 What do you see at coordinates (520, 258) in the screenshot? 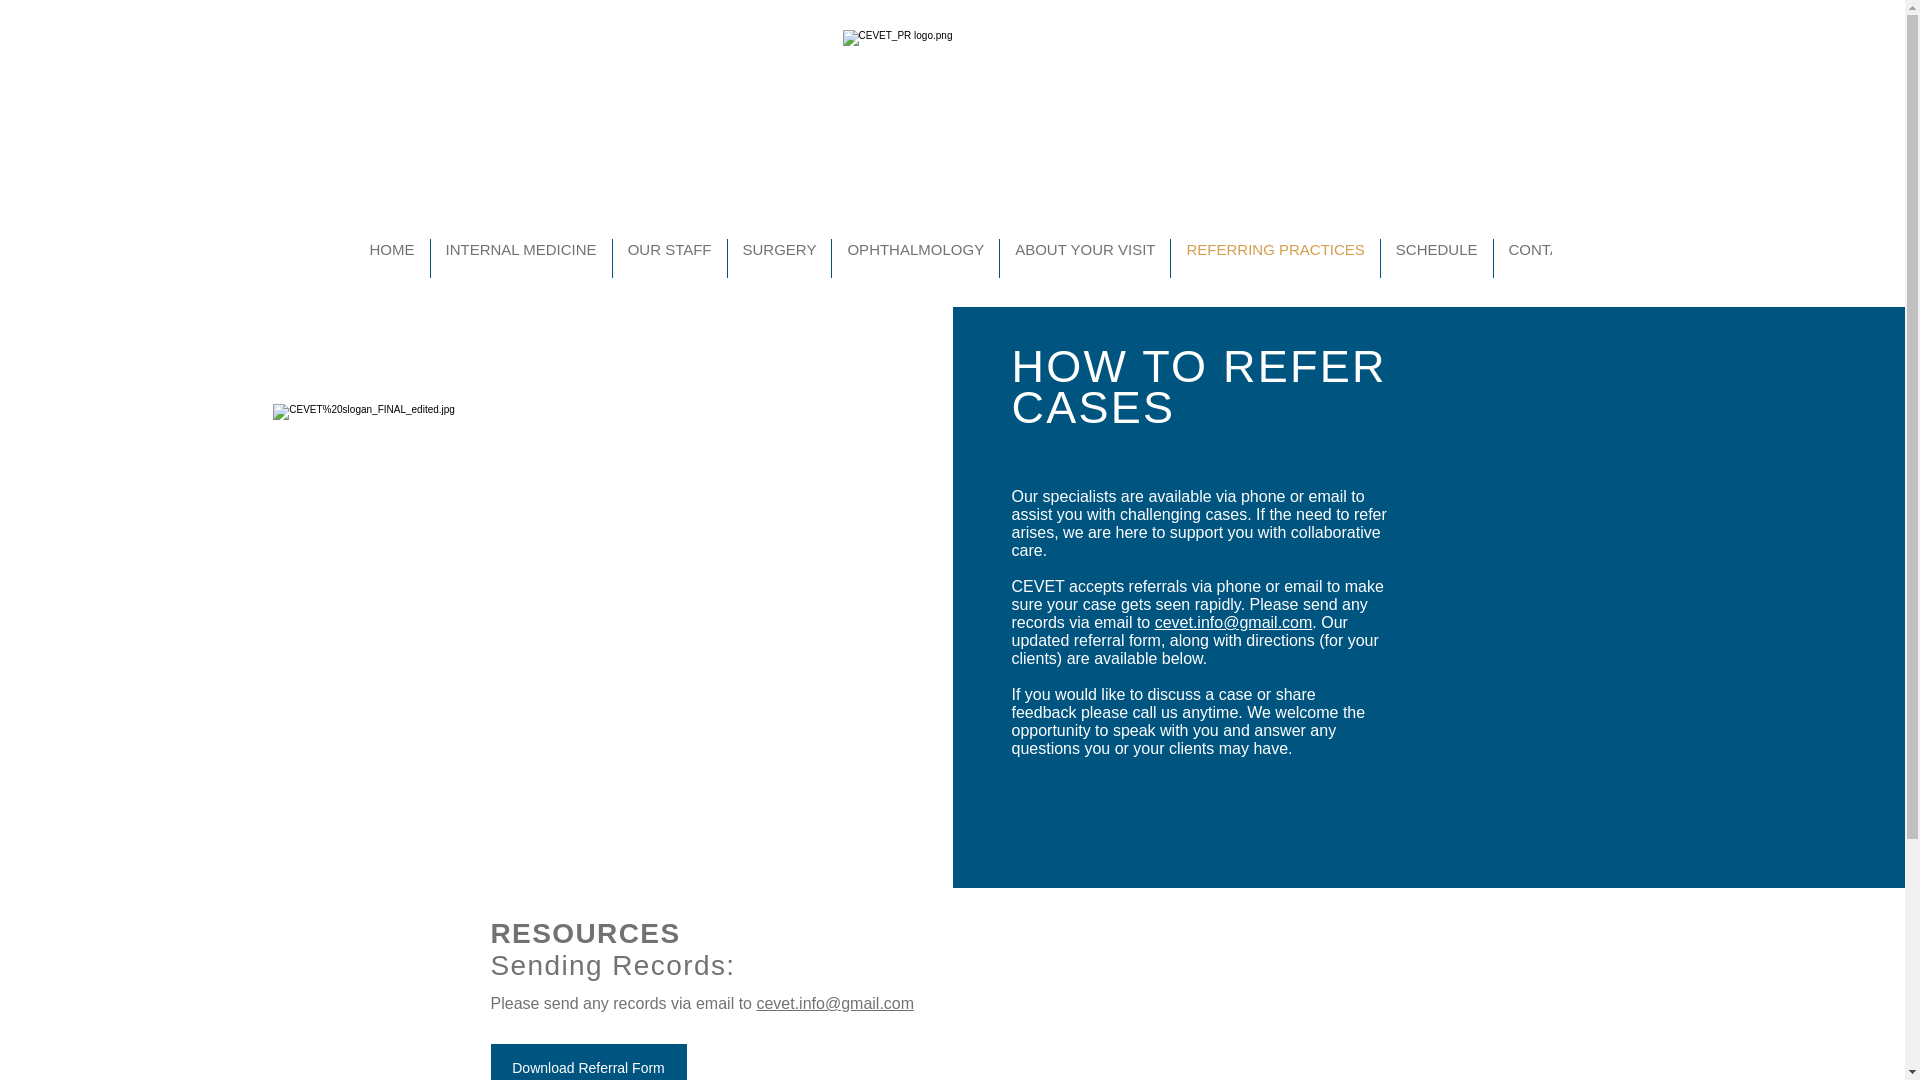
I see `INTERNAL MEDICINE` at bounding box center [520, 258].